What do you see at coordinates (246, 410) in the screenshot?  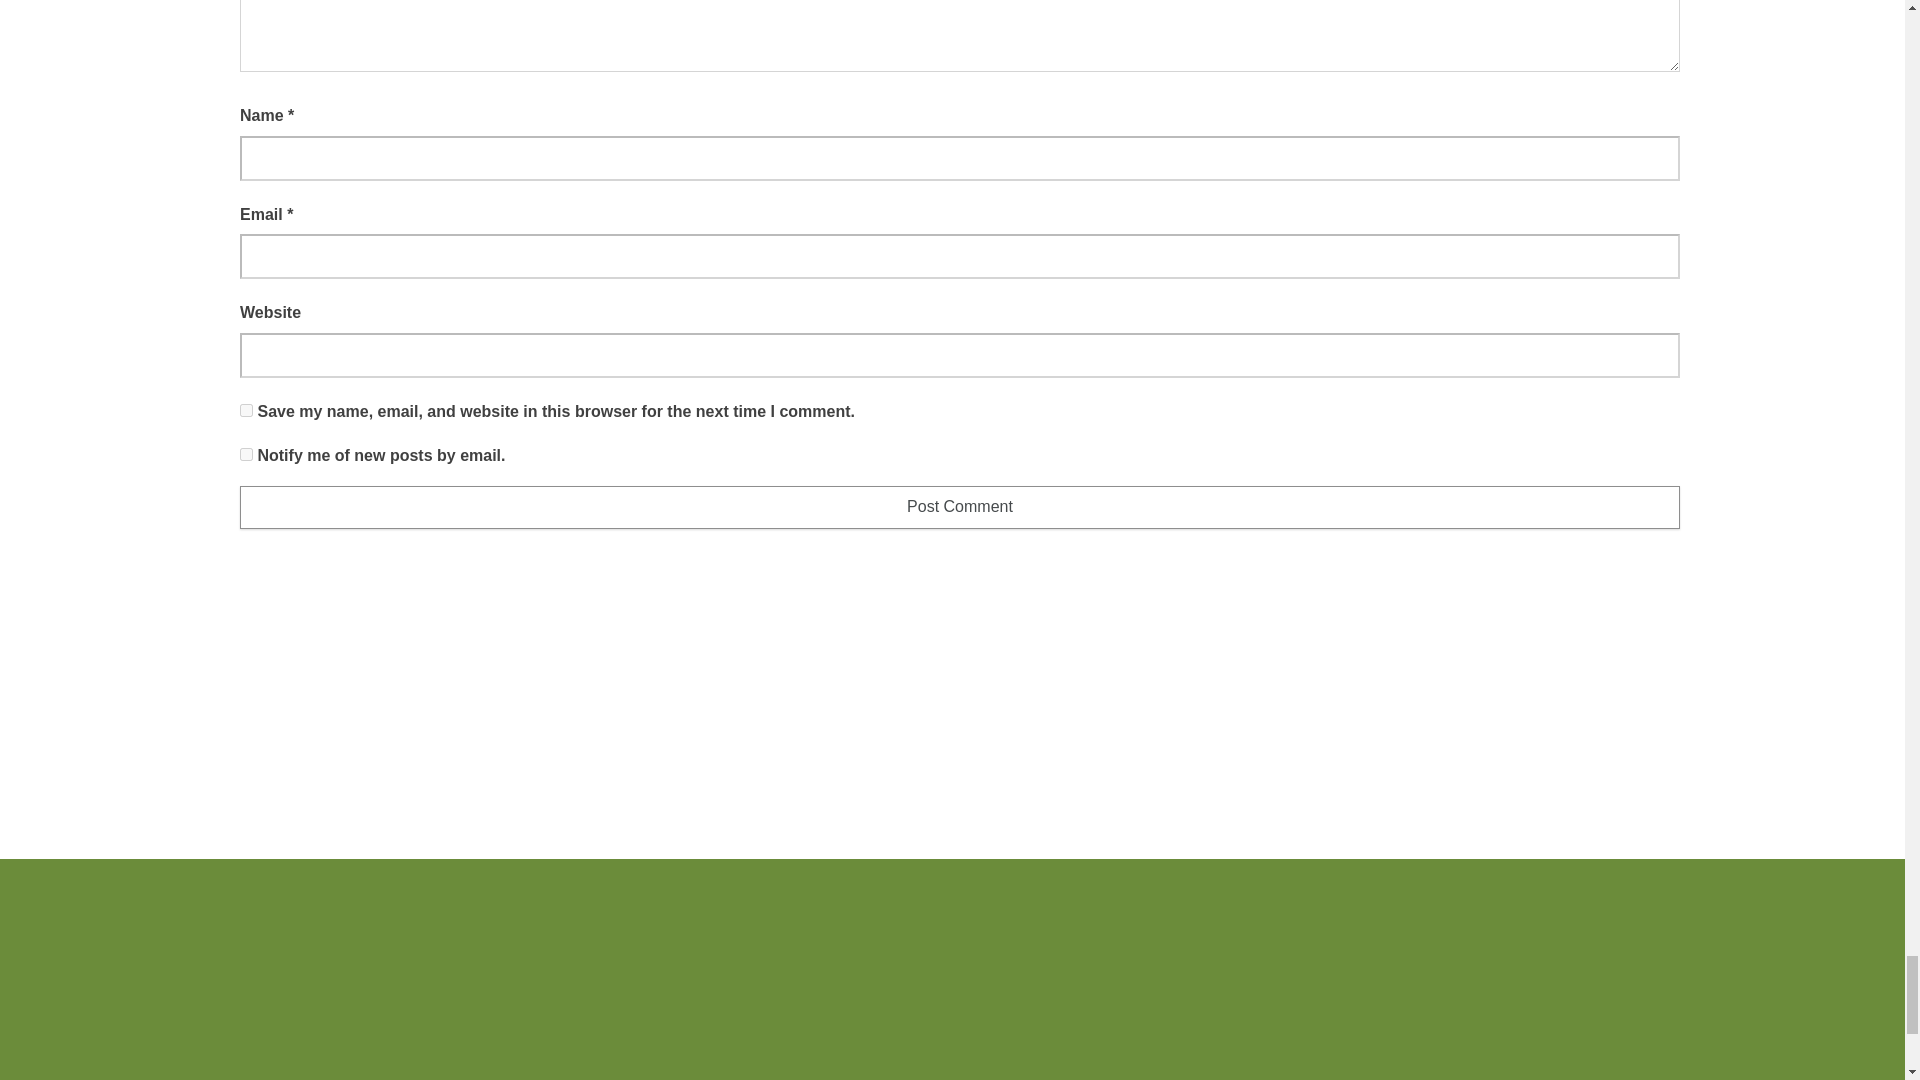 I see `yes` at bounding box center [246, 410].